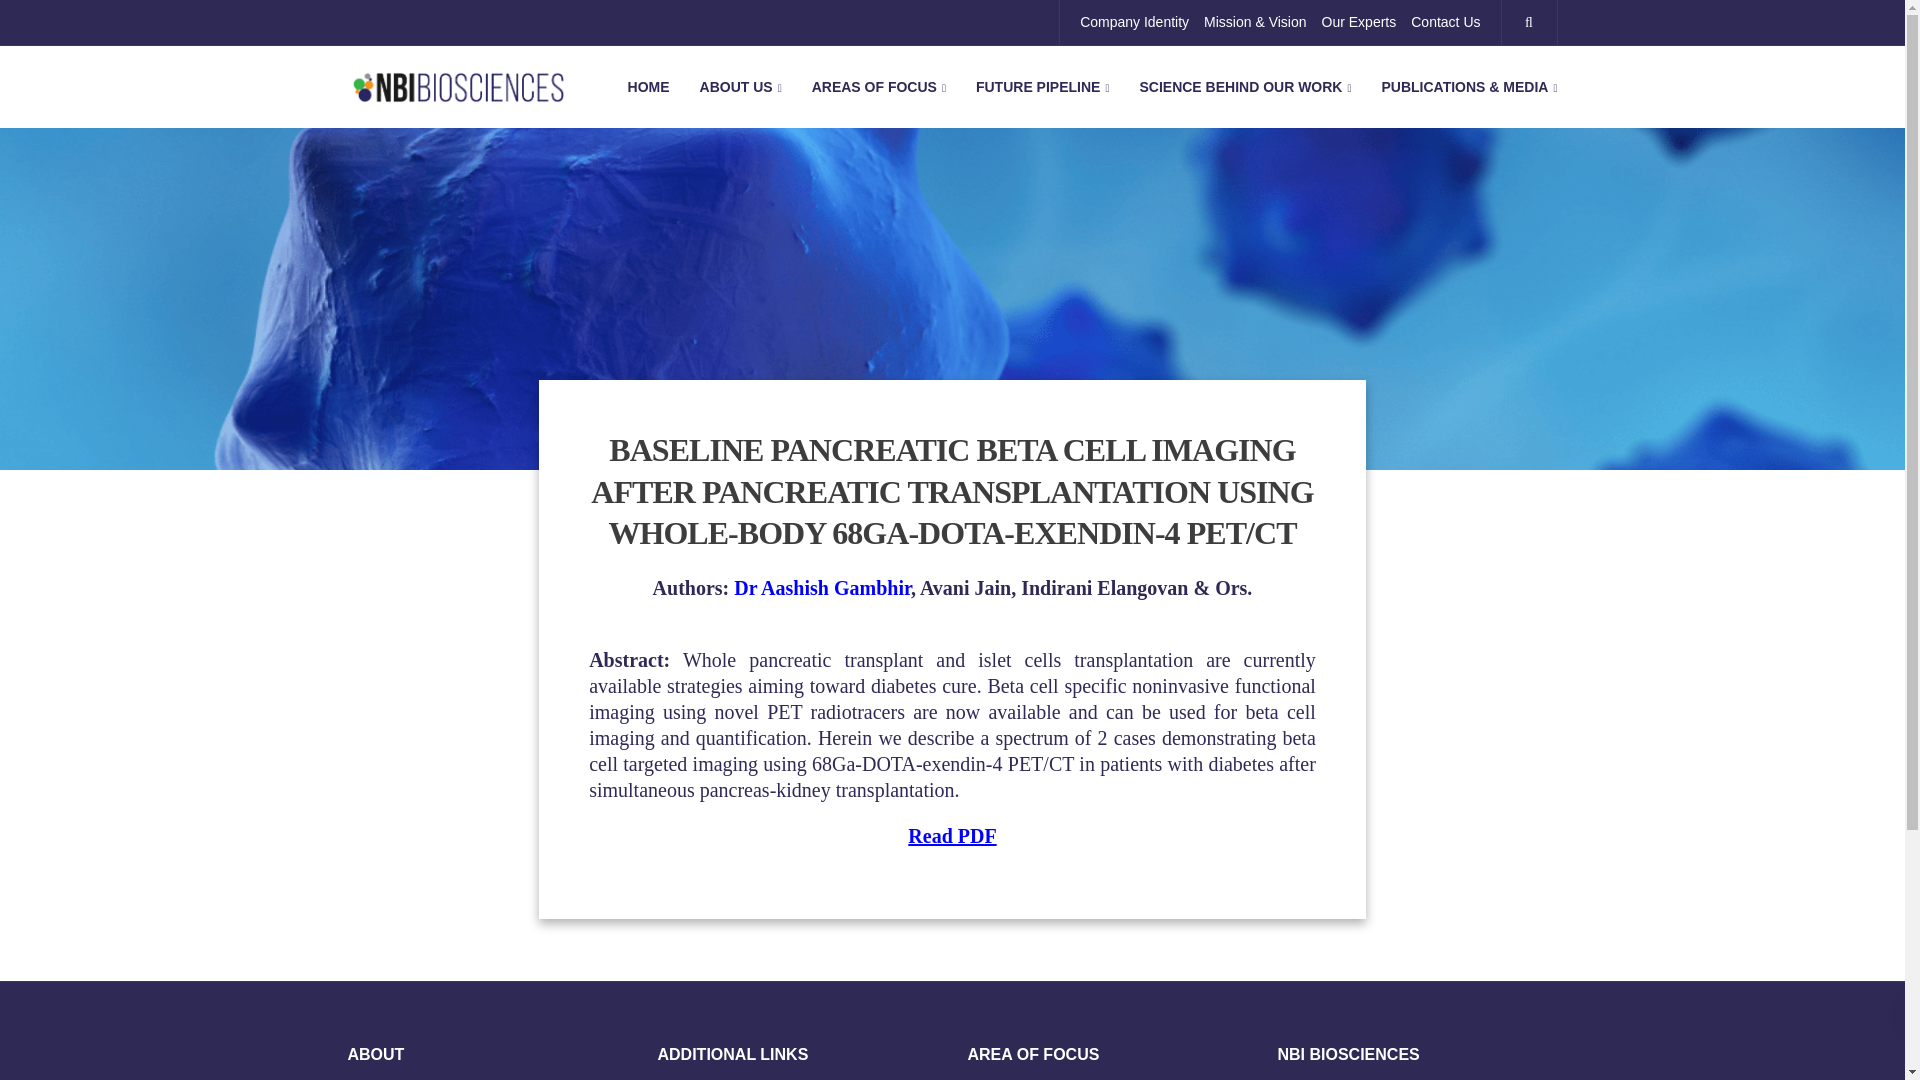 The image size is (1920, 1080). I want to click on About Us, so click(740, 86).